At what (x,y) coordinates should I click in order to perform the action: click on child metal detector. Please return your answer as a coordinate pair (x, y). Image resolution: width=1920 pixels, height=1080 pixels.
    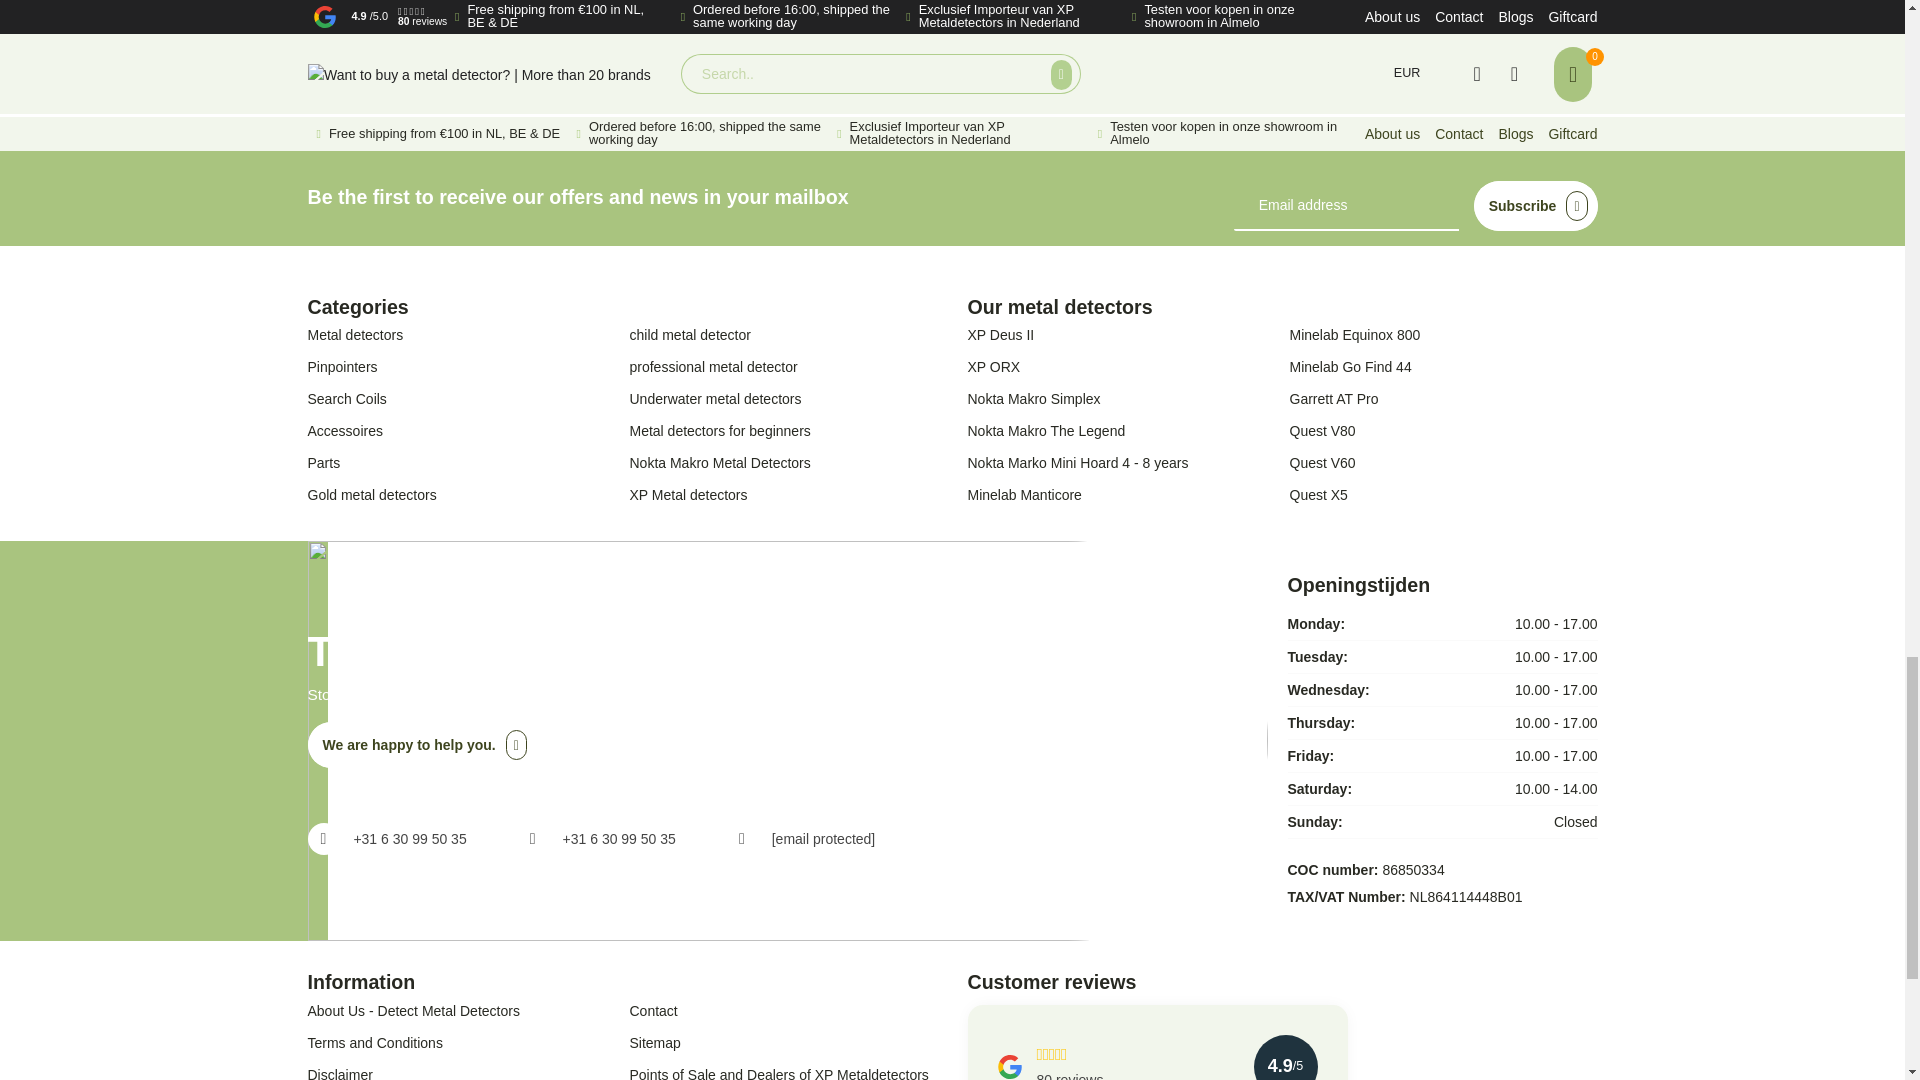
    Looking at the image, I should click on (784, 334).